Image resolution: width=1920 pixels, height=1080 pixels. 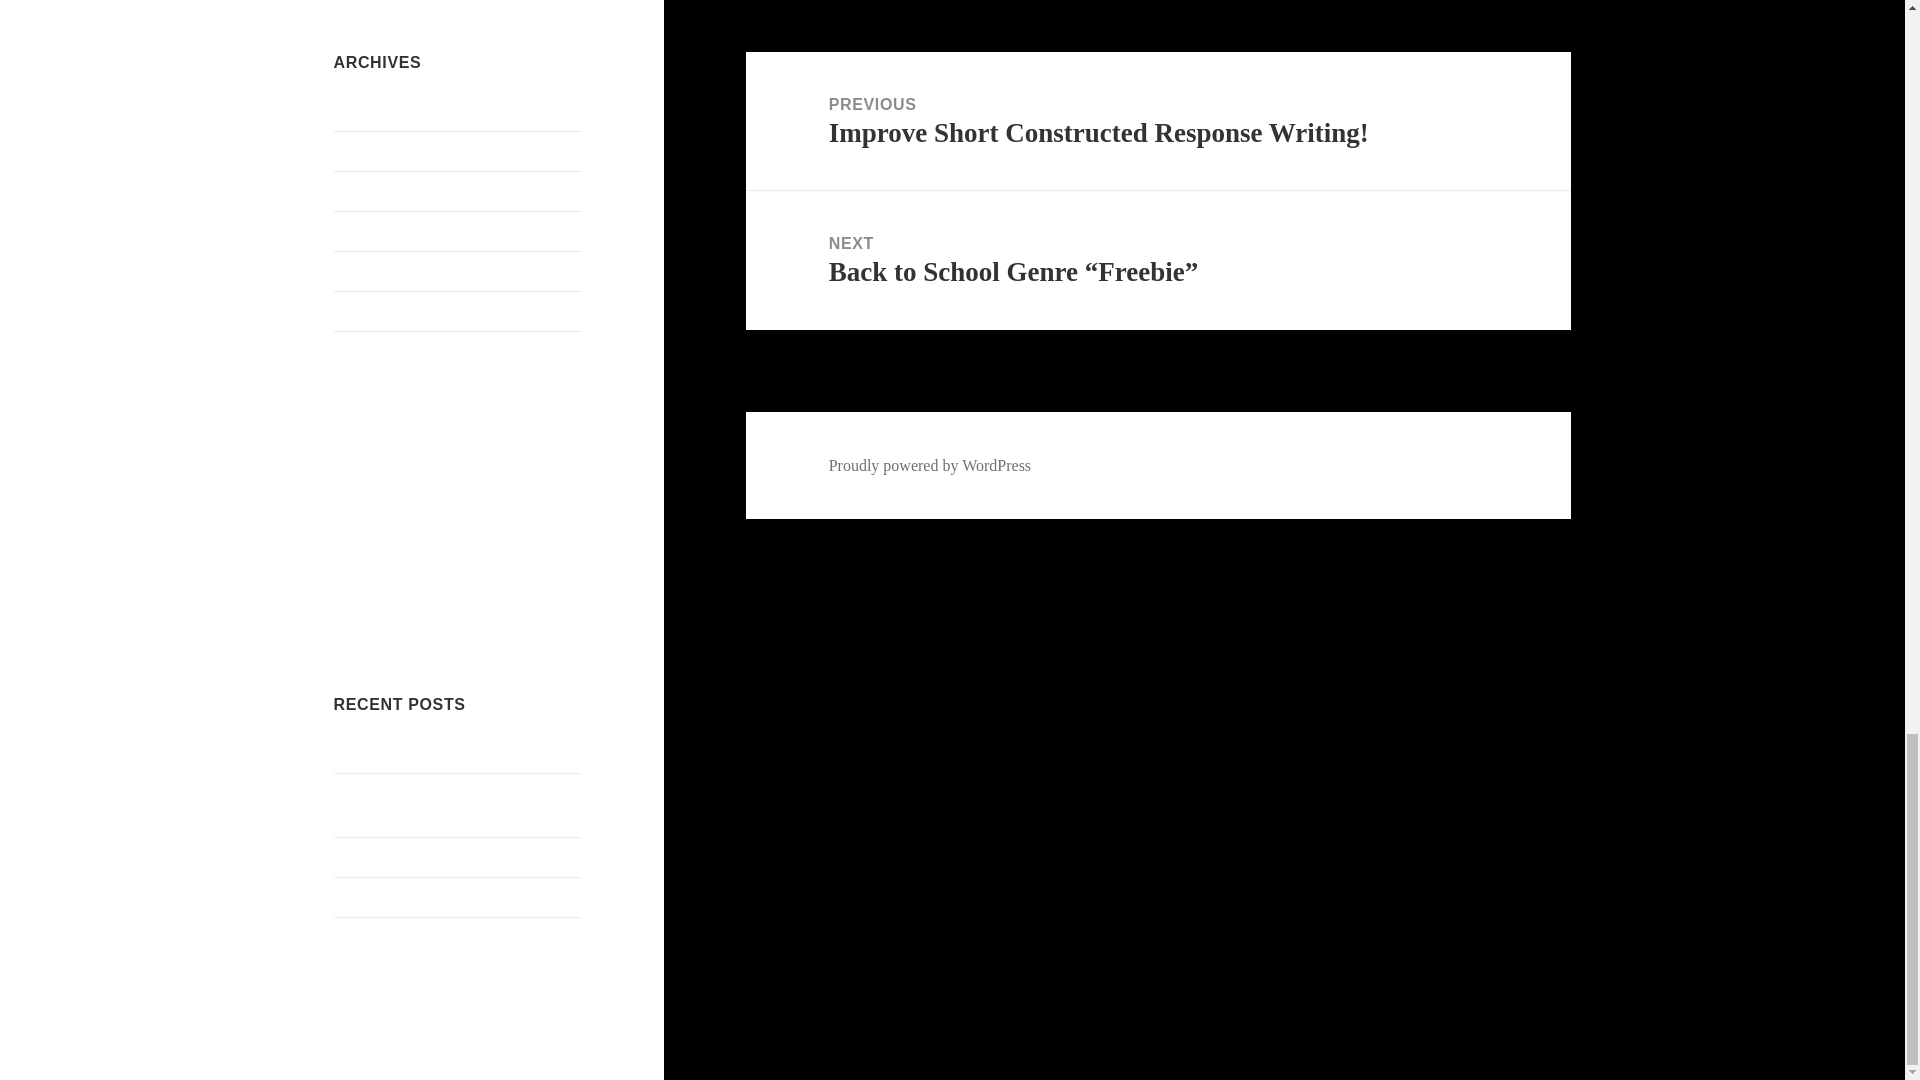 I want to click on There Has To Be A Better Way!, so click(x=436, y=856).